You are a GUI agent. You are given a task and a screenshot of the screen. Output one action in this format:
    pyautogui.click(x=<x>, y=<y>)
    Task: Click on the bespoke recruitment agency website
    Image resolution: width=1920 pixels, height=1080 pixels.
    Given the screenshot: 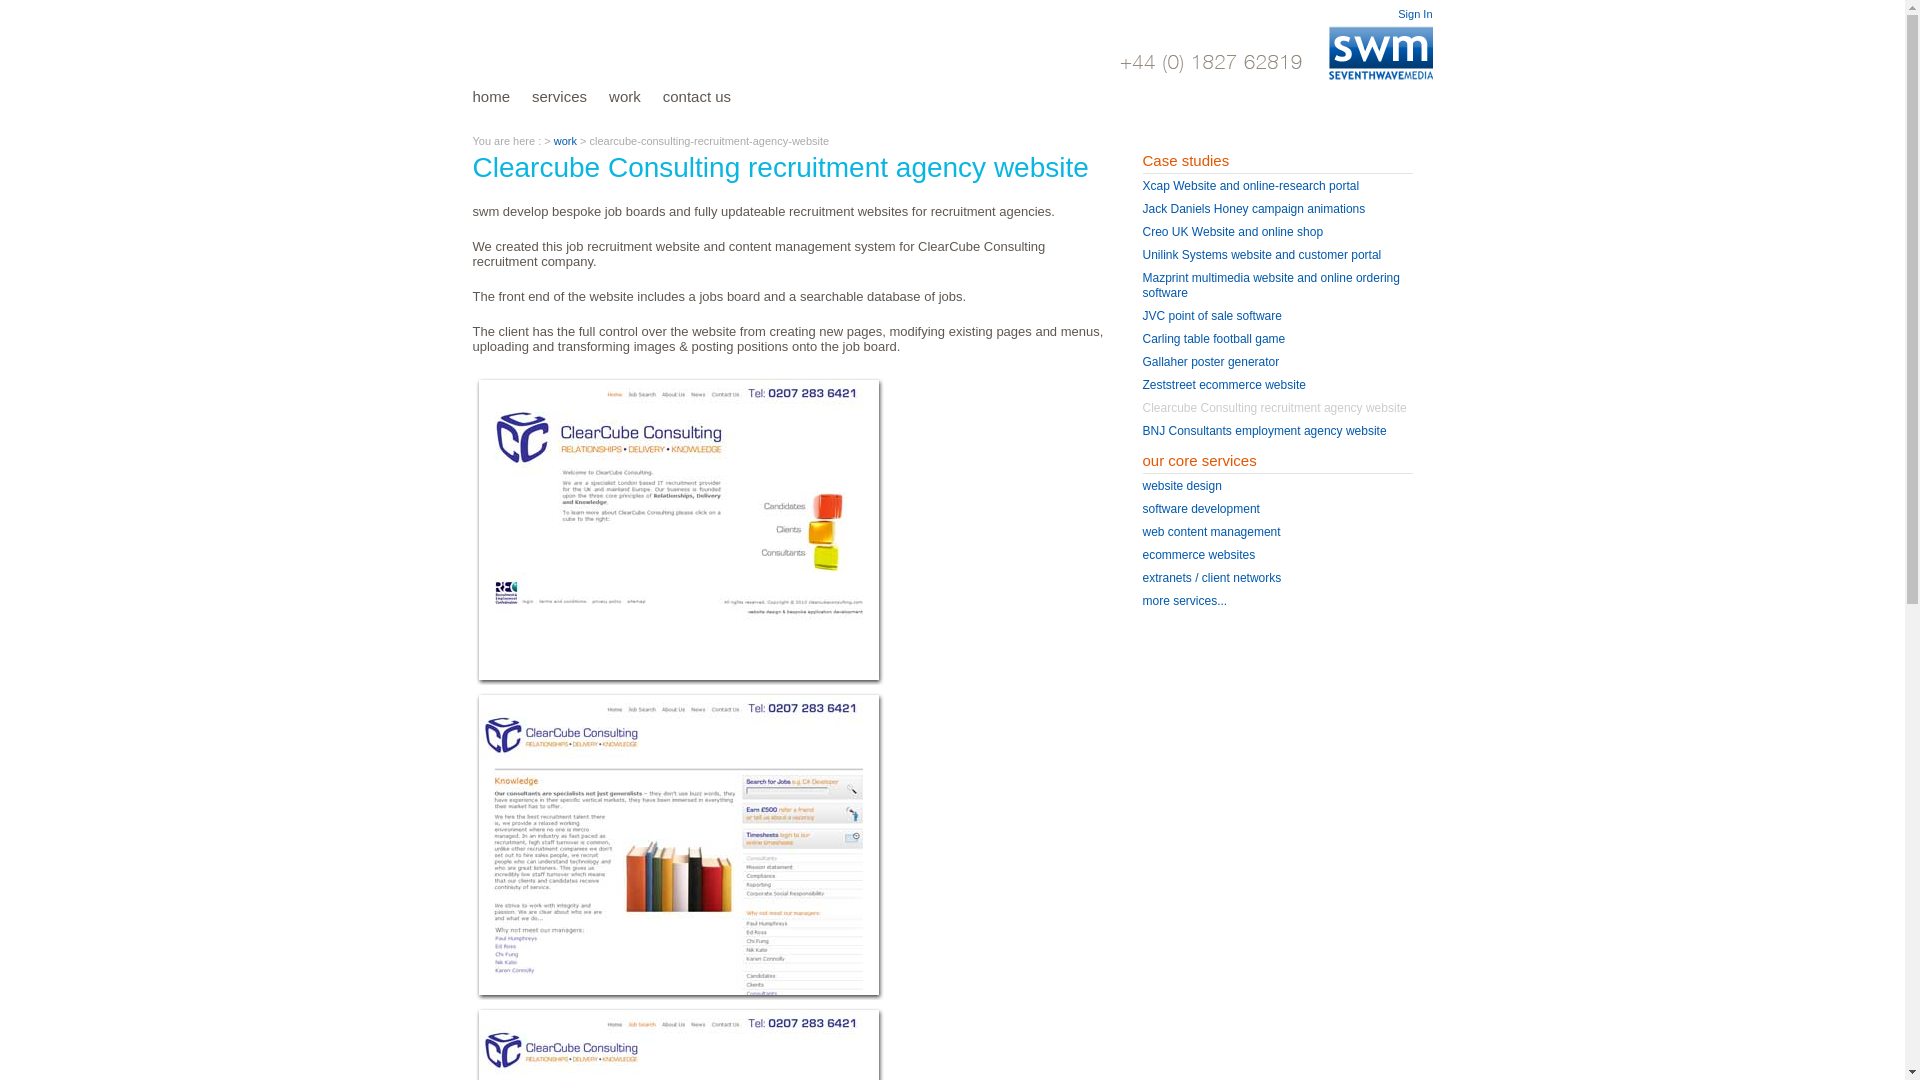 What is the action you would take?
    pyautogui.click(x=678, y=845)
    